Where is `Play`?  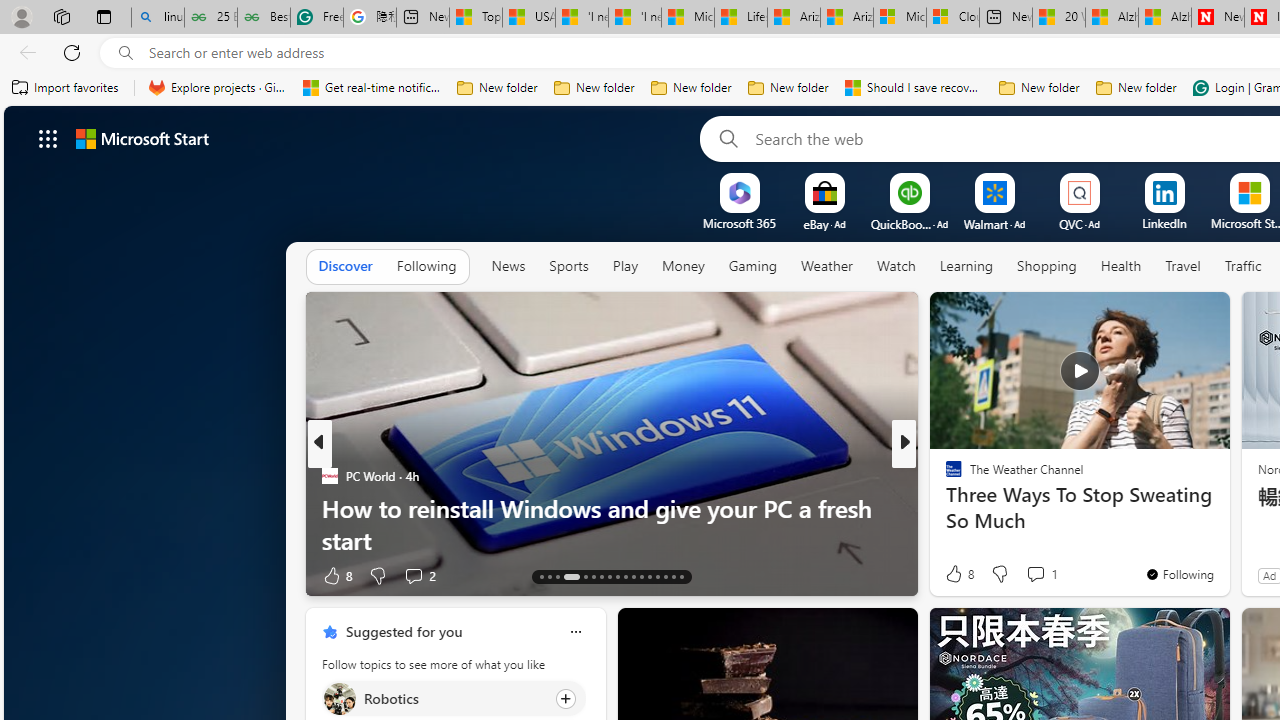 Play is located at coordinates (625, 267).